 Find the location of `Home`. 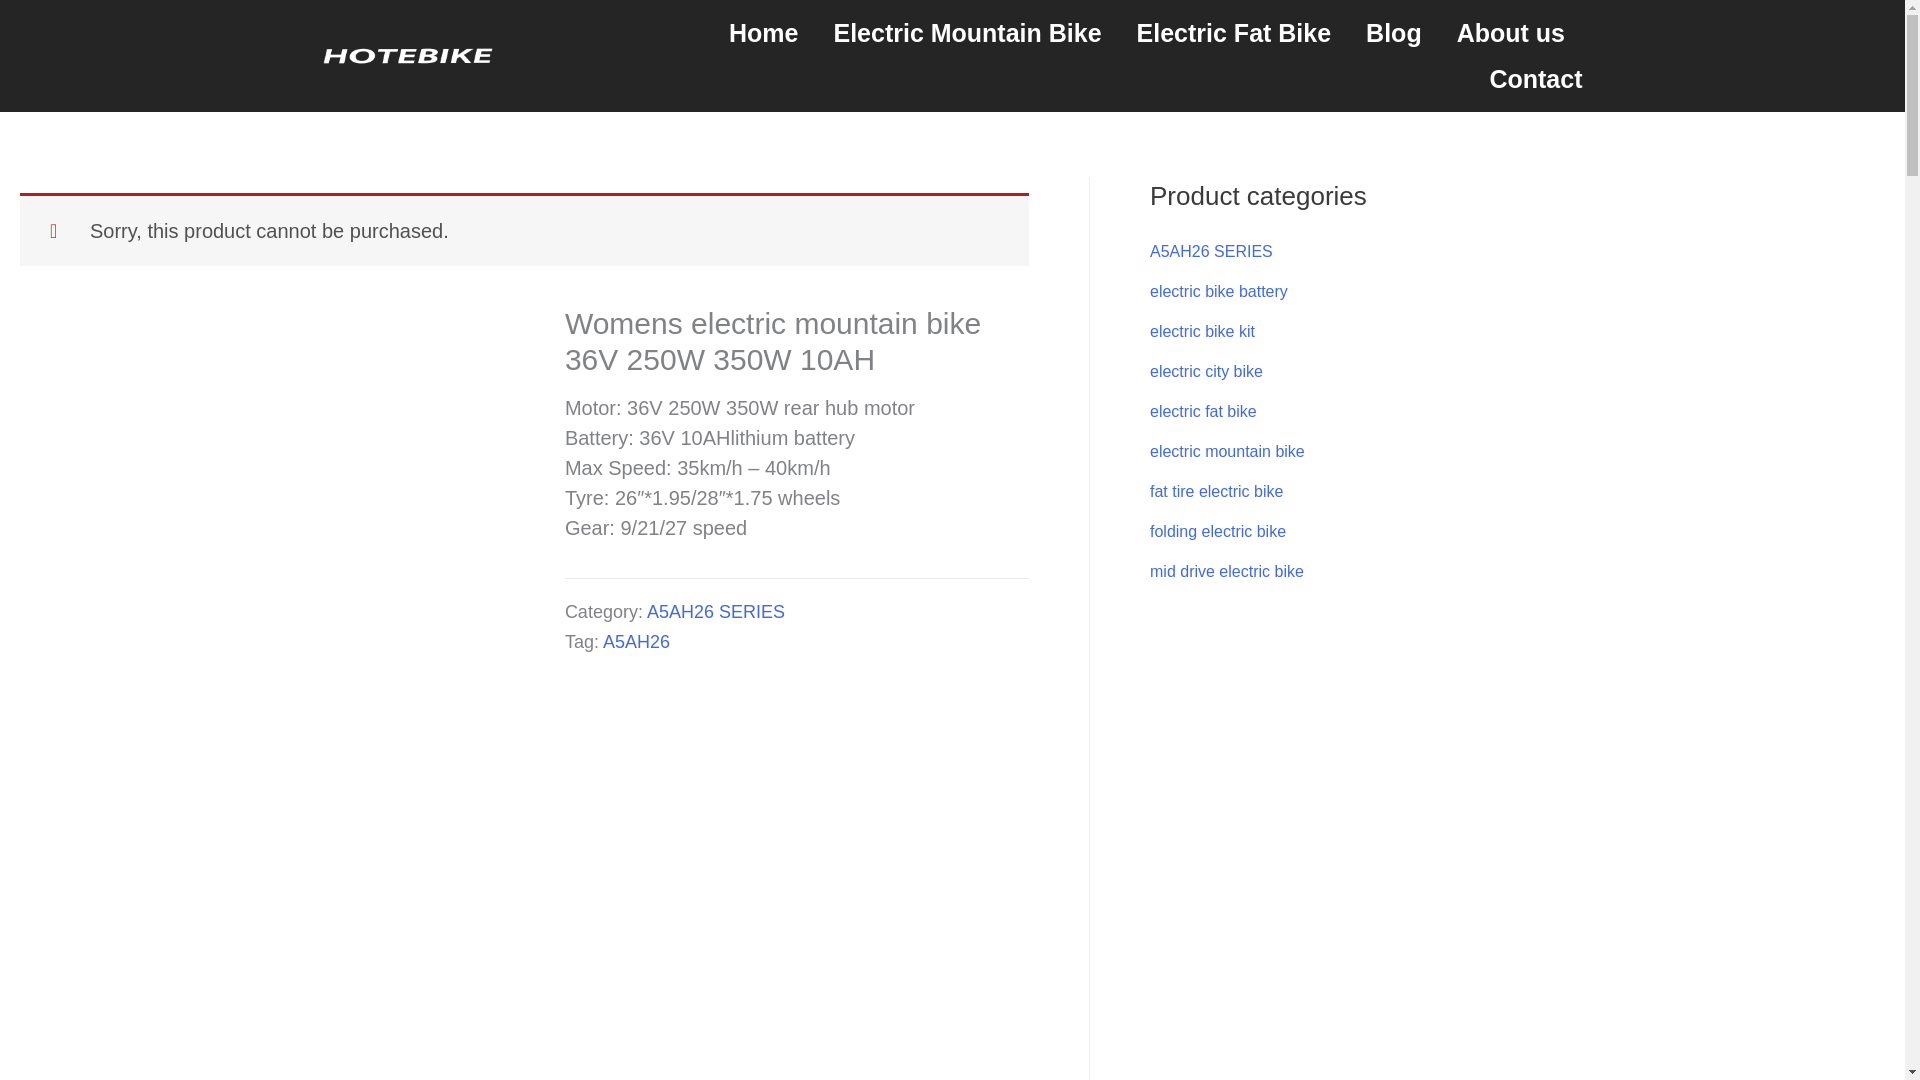

Home is located at coordinates (764, 32).